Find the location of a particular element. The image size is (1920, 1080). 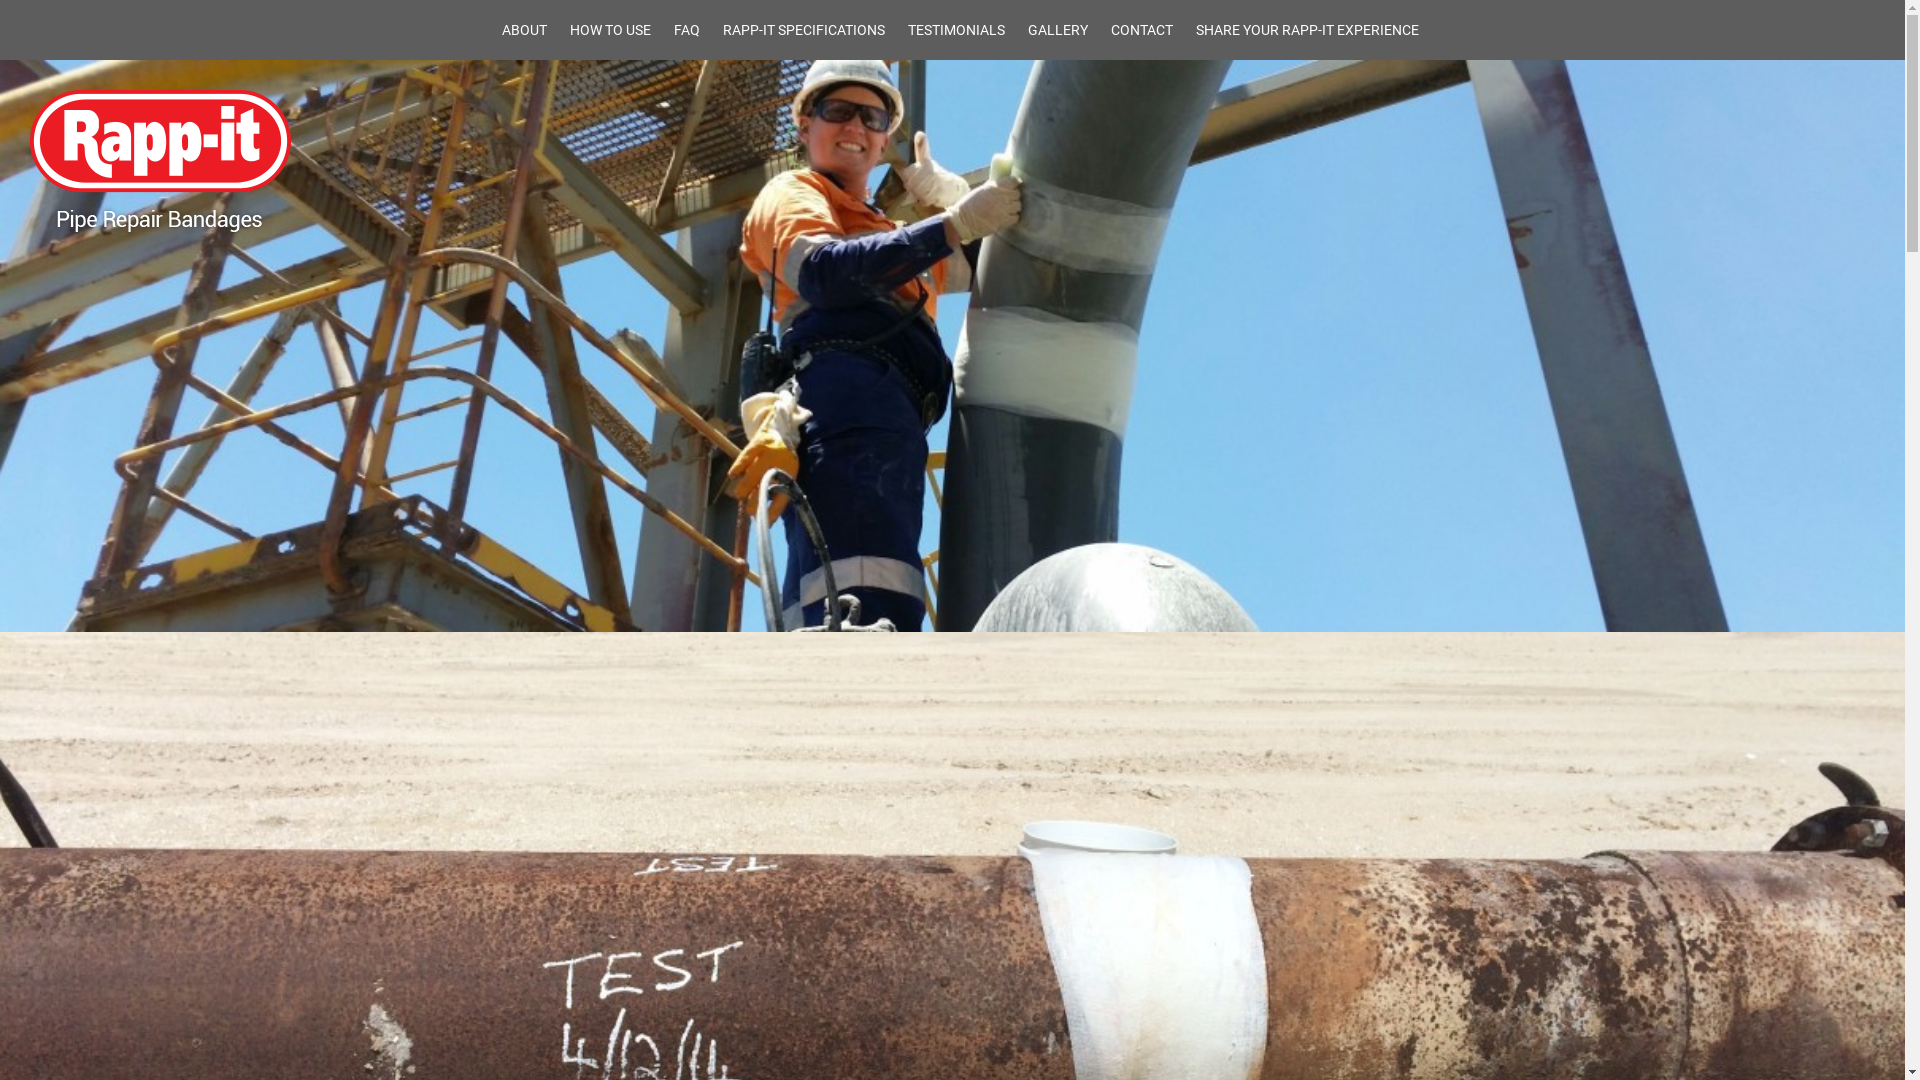

SHARE YOUR RAPP-IT EXPERIENCE is located at coordinates (1308, 30).